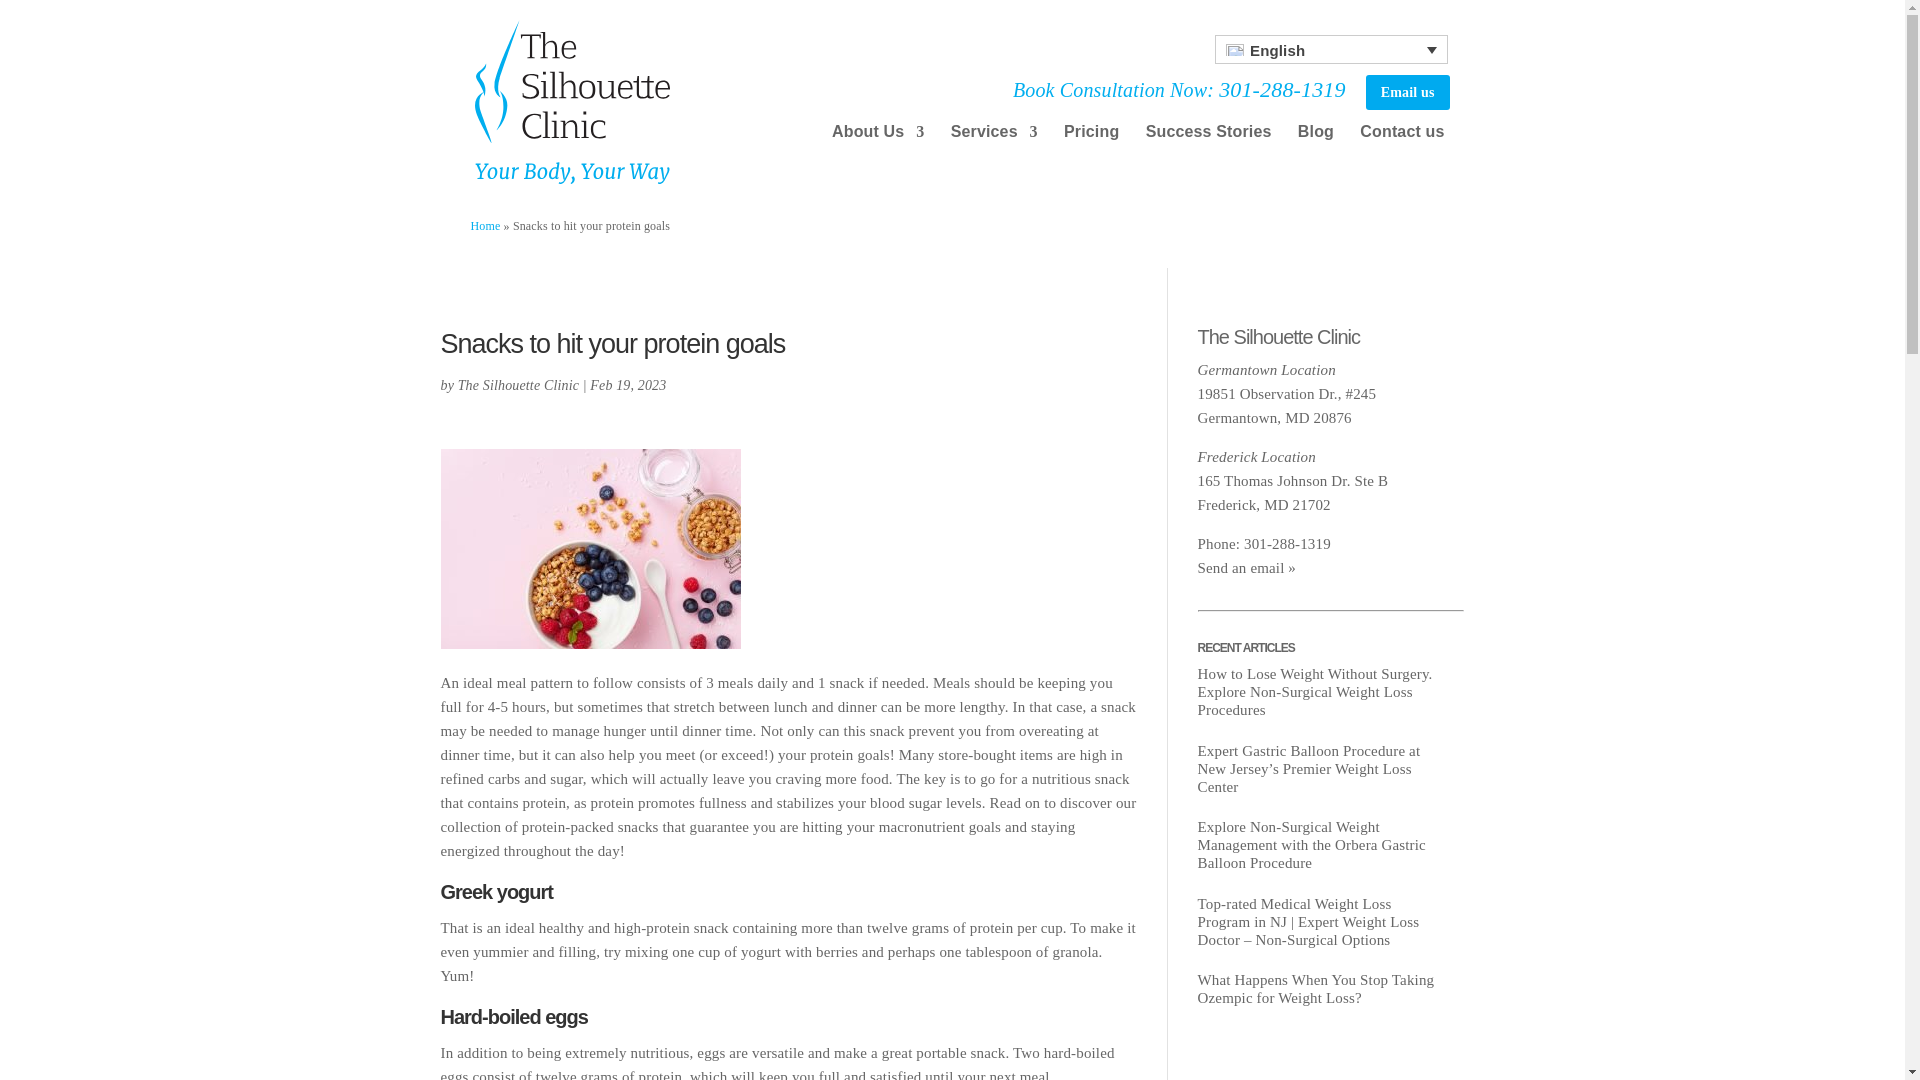  I want to click on English, so click(1331, 48).